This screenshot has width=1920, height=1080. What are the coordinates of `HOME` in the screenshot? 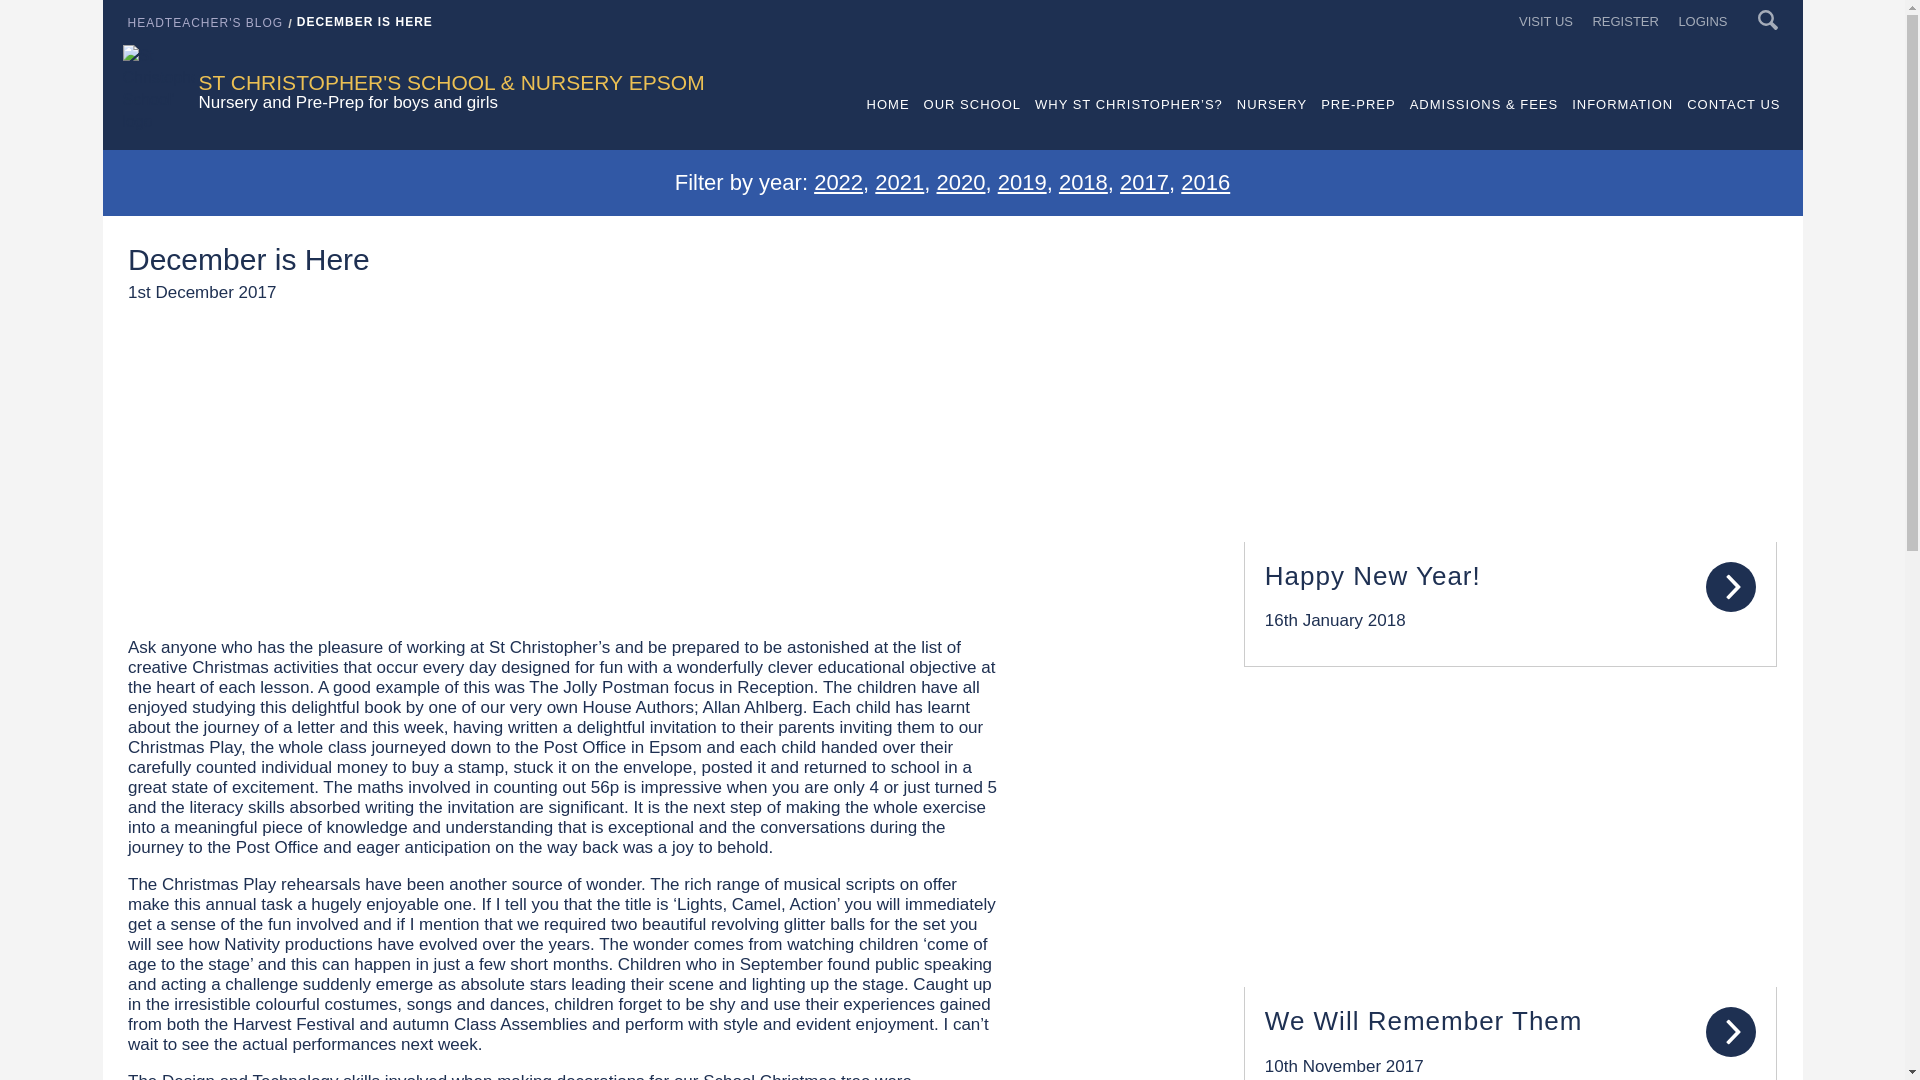 It's located at (888, 124).